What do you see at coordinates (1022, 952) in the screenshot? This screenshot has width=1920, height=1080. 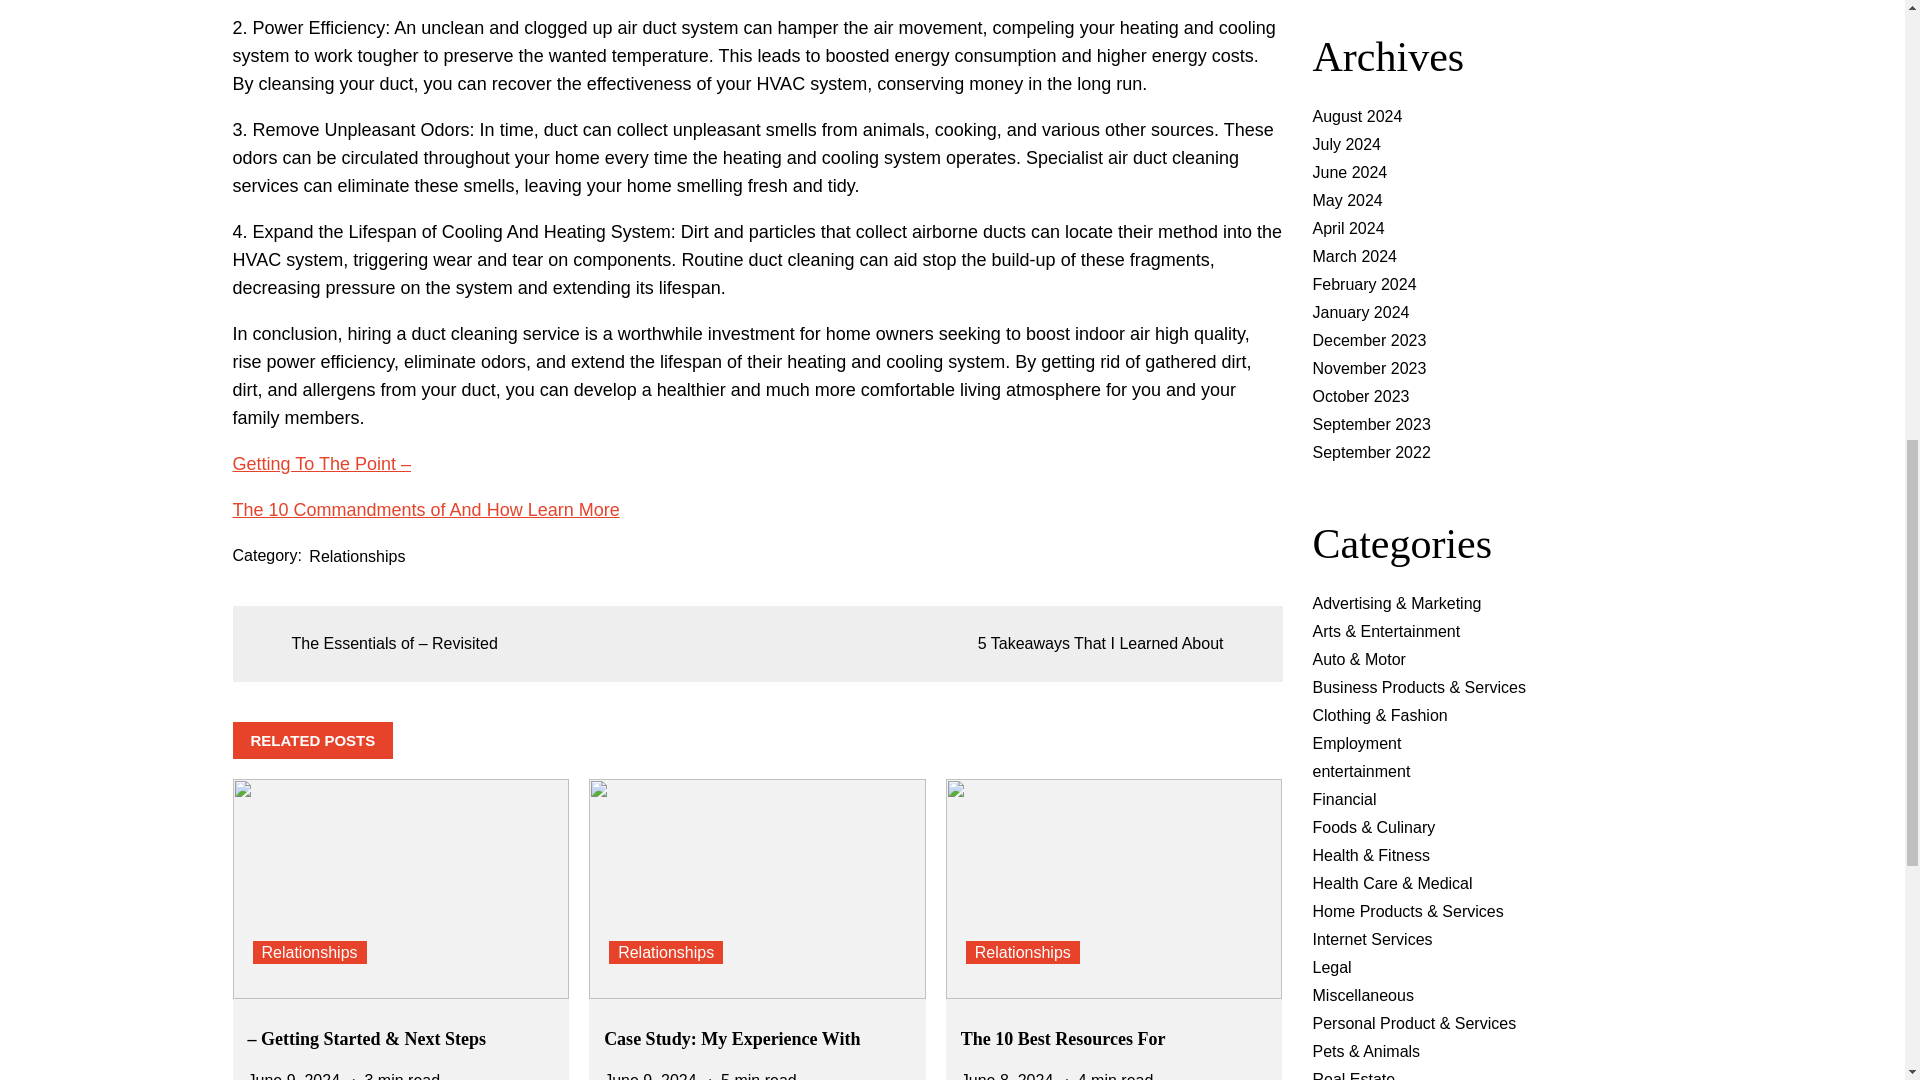 I see `Relationships` at bounding box center [1022, 952].